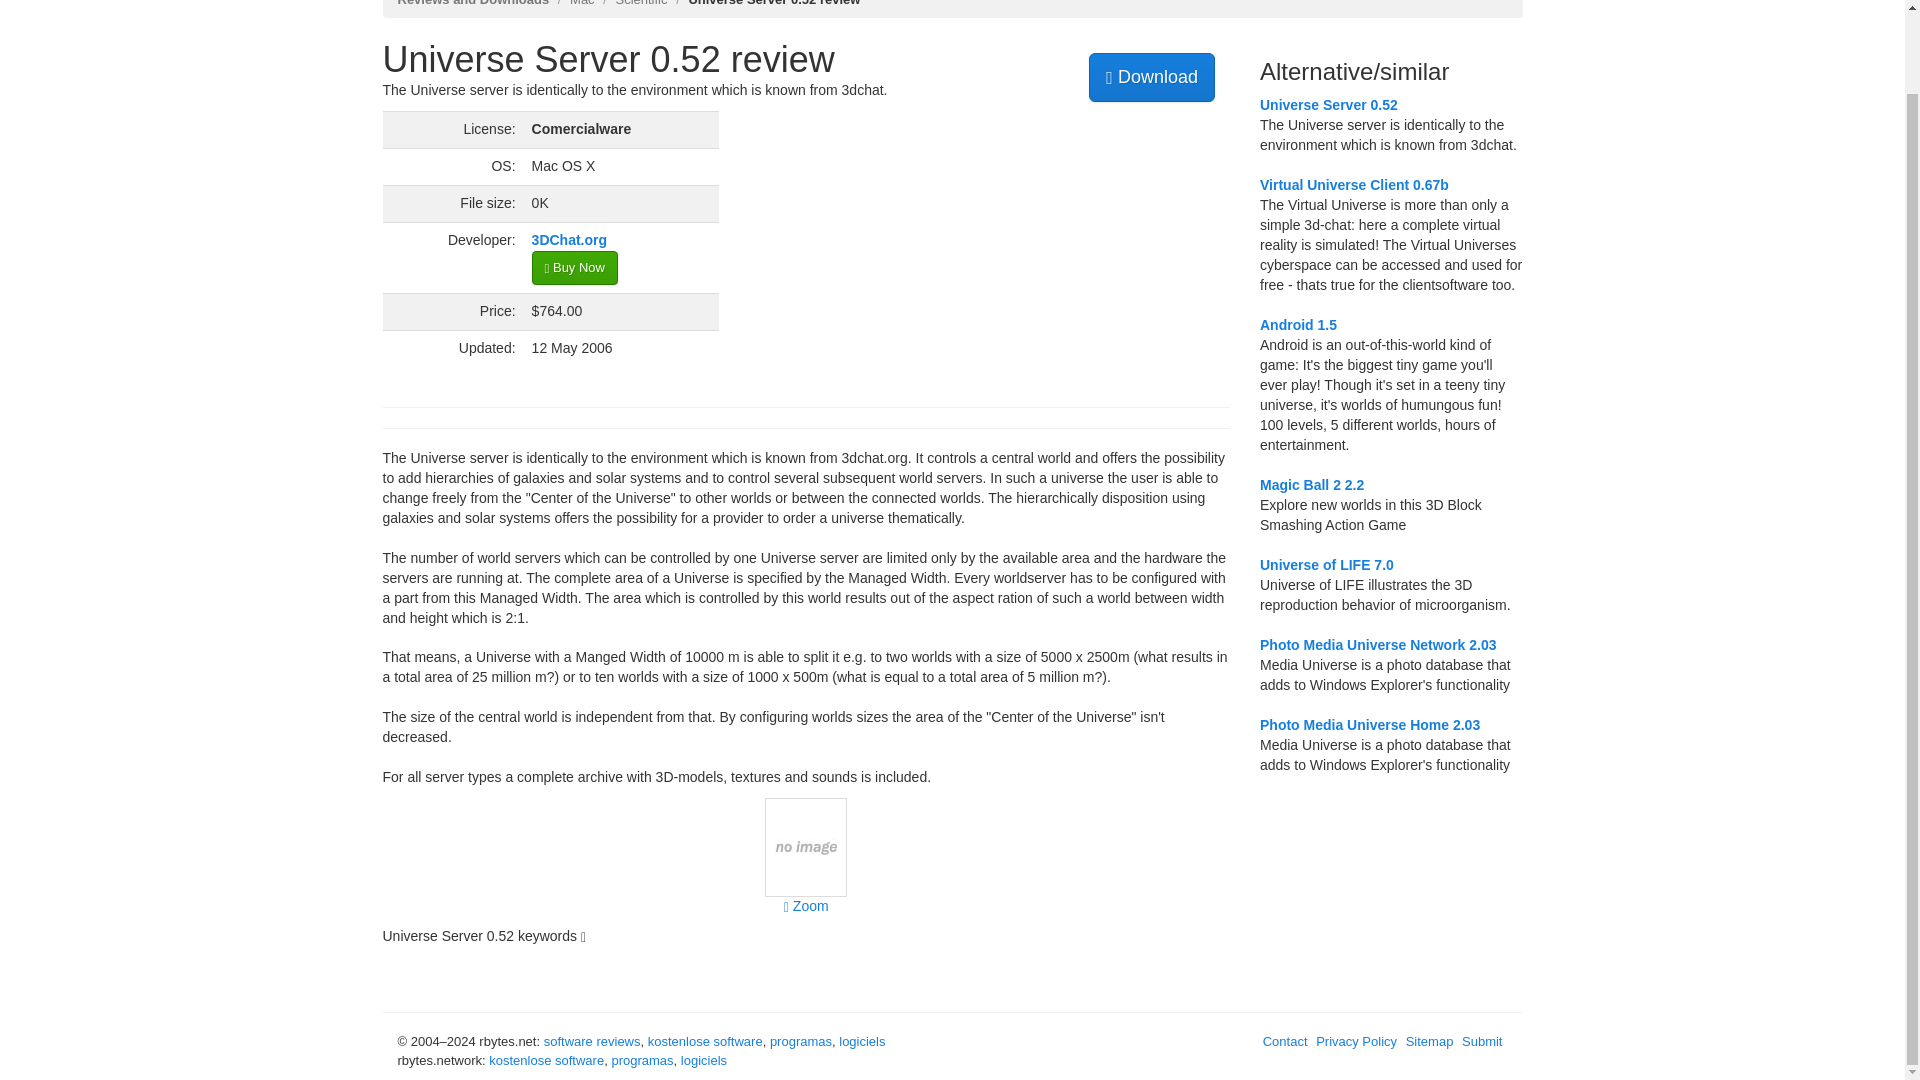 The image size is (1920, 1080). I want to click on Purchase Universe Server, so click(574, 268).